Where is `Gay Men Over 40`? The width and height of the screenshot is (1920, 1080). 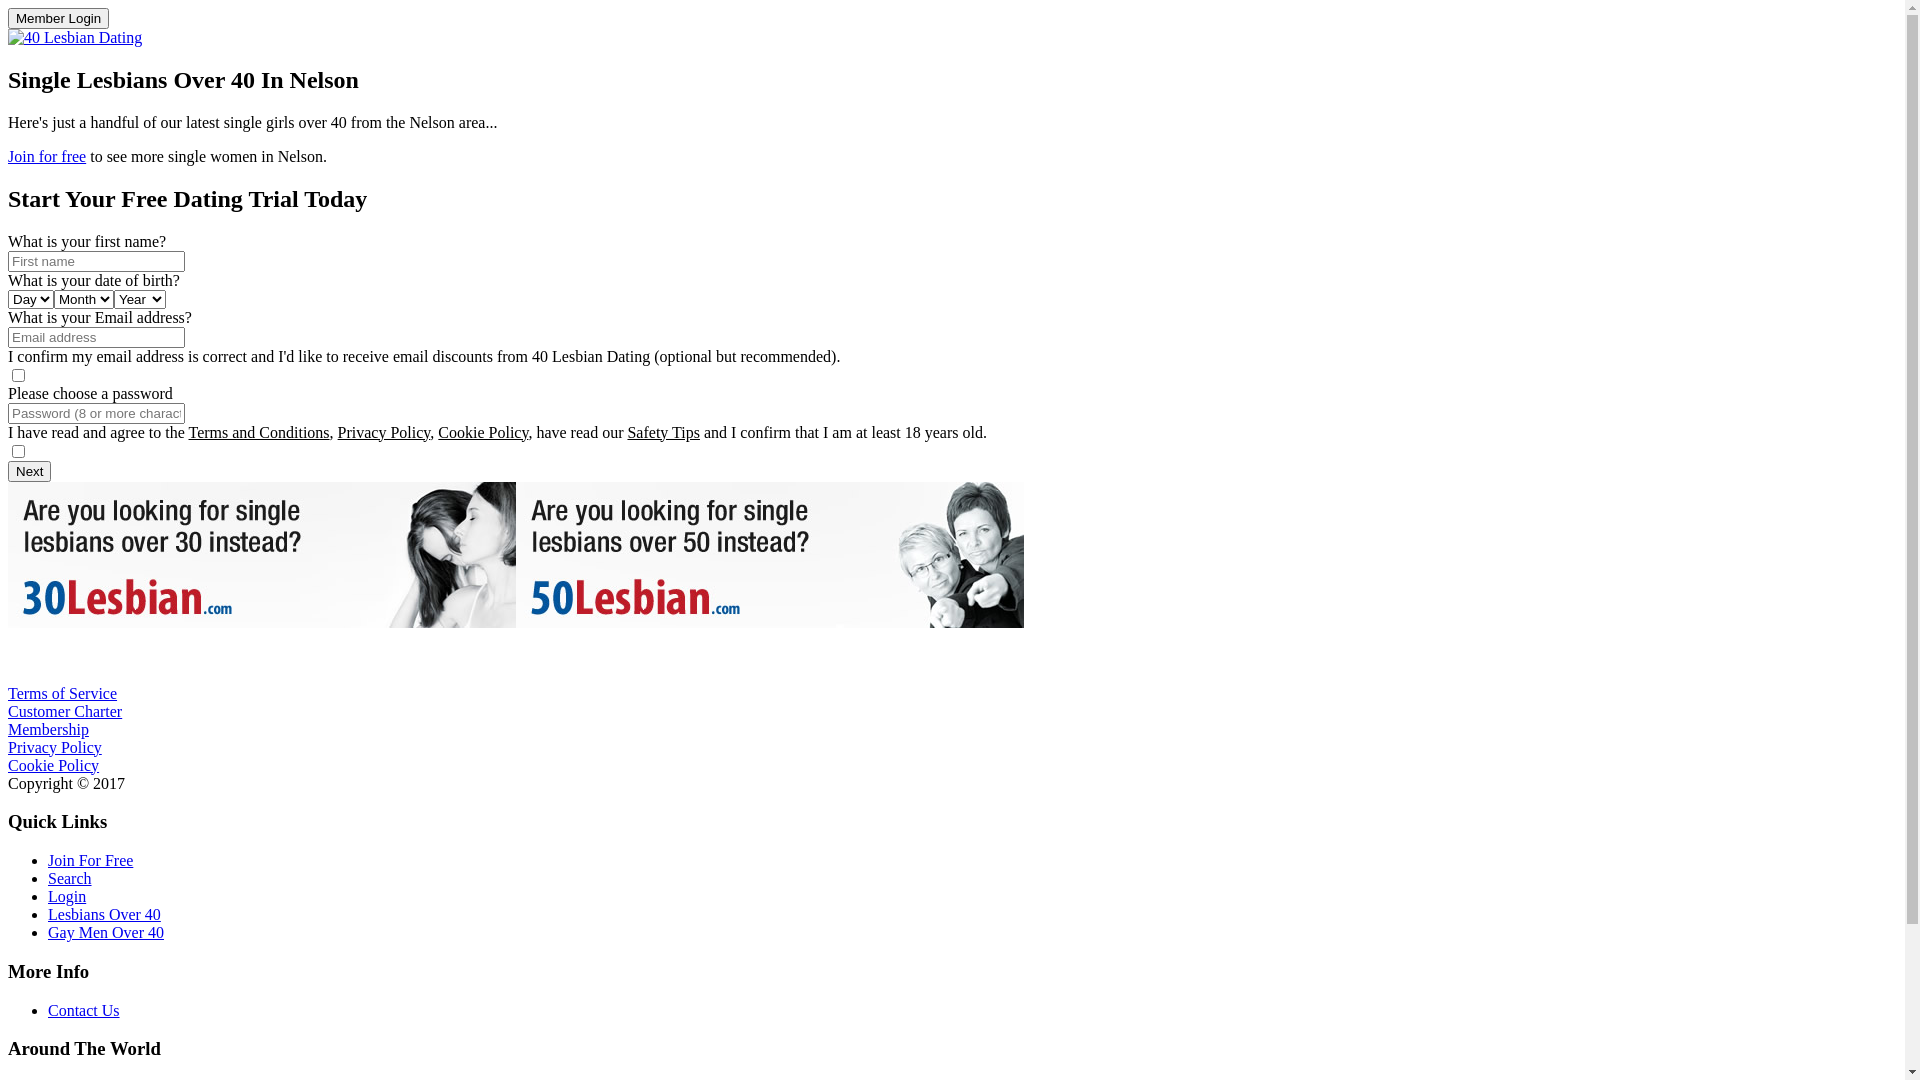
Gay Men Over 40 is located at coordinates (106, 932).